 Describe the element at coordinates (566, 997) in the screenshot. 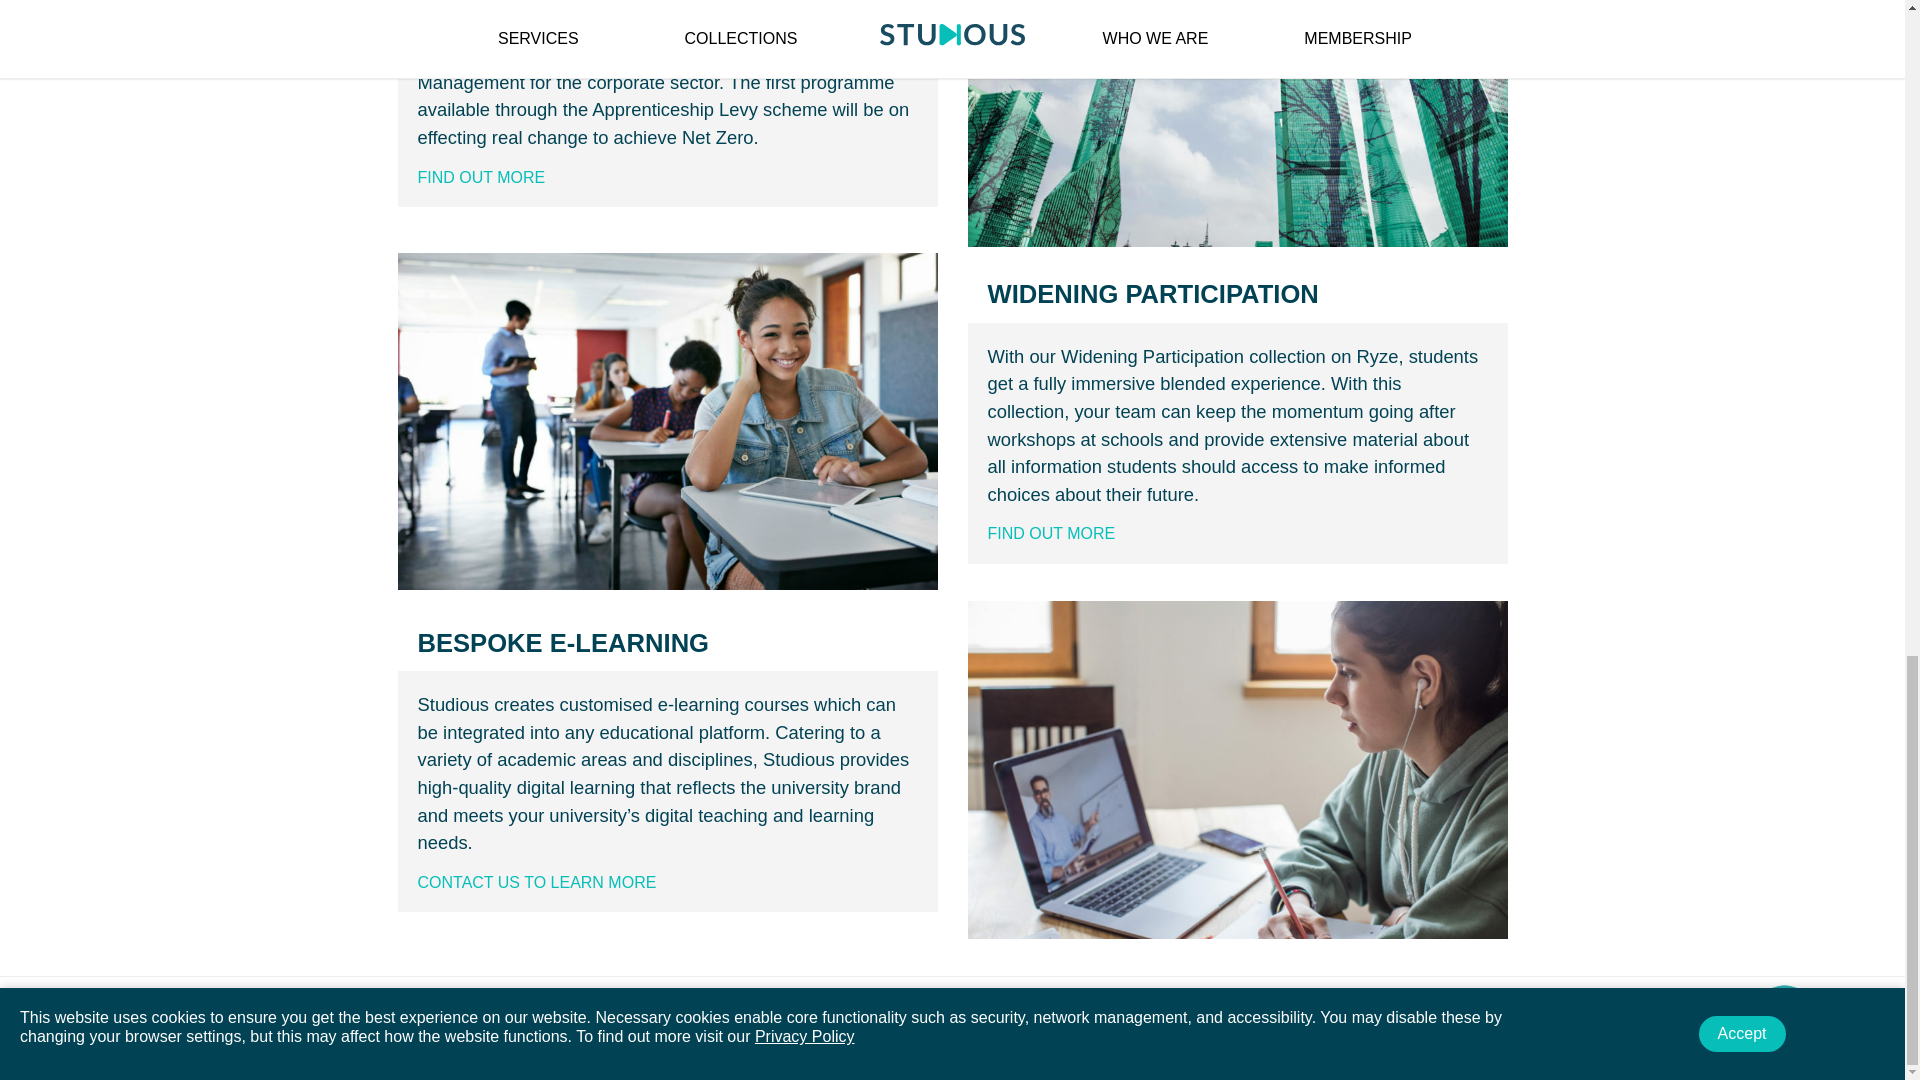

I see `Blog` at that location.